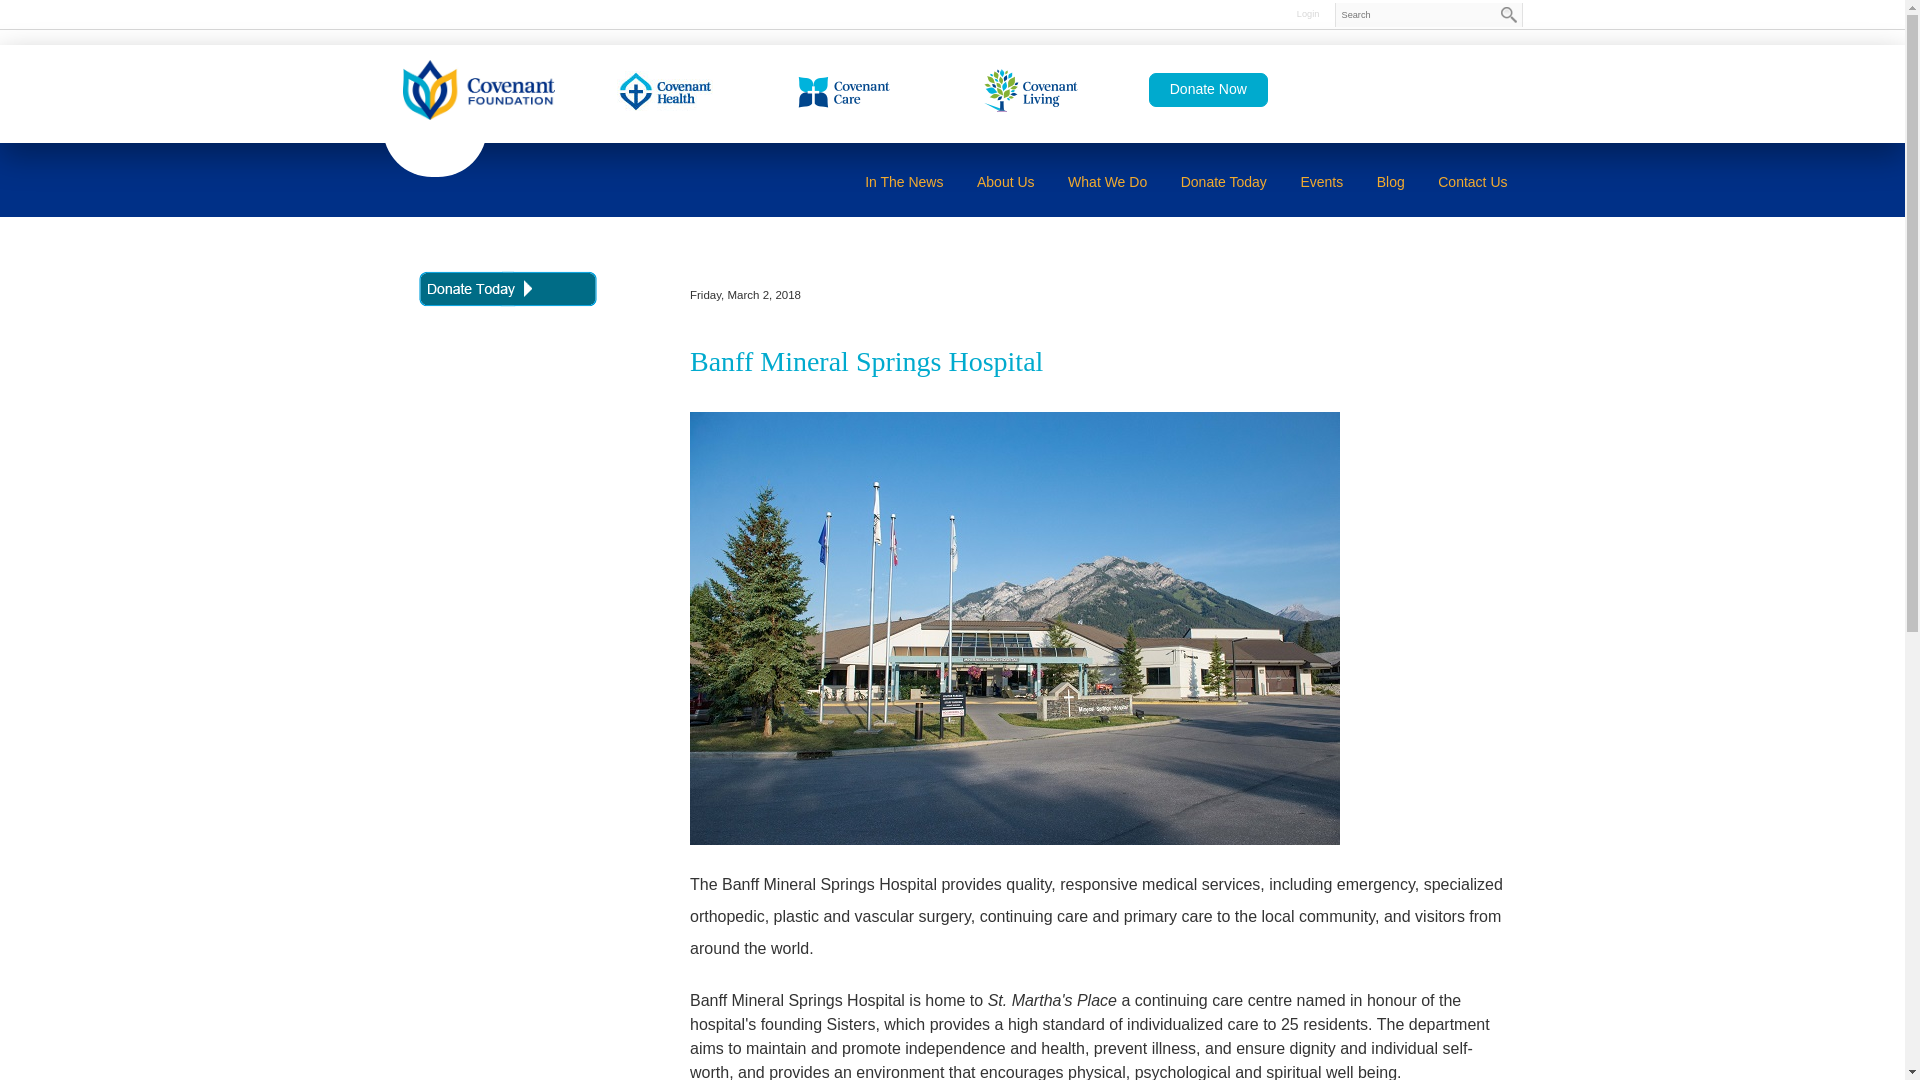  Describe the element at coordinates (904, 182) in the screenshot. I see `In The News` at that location.